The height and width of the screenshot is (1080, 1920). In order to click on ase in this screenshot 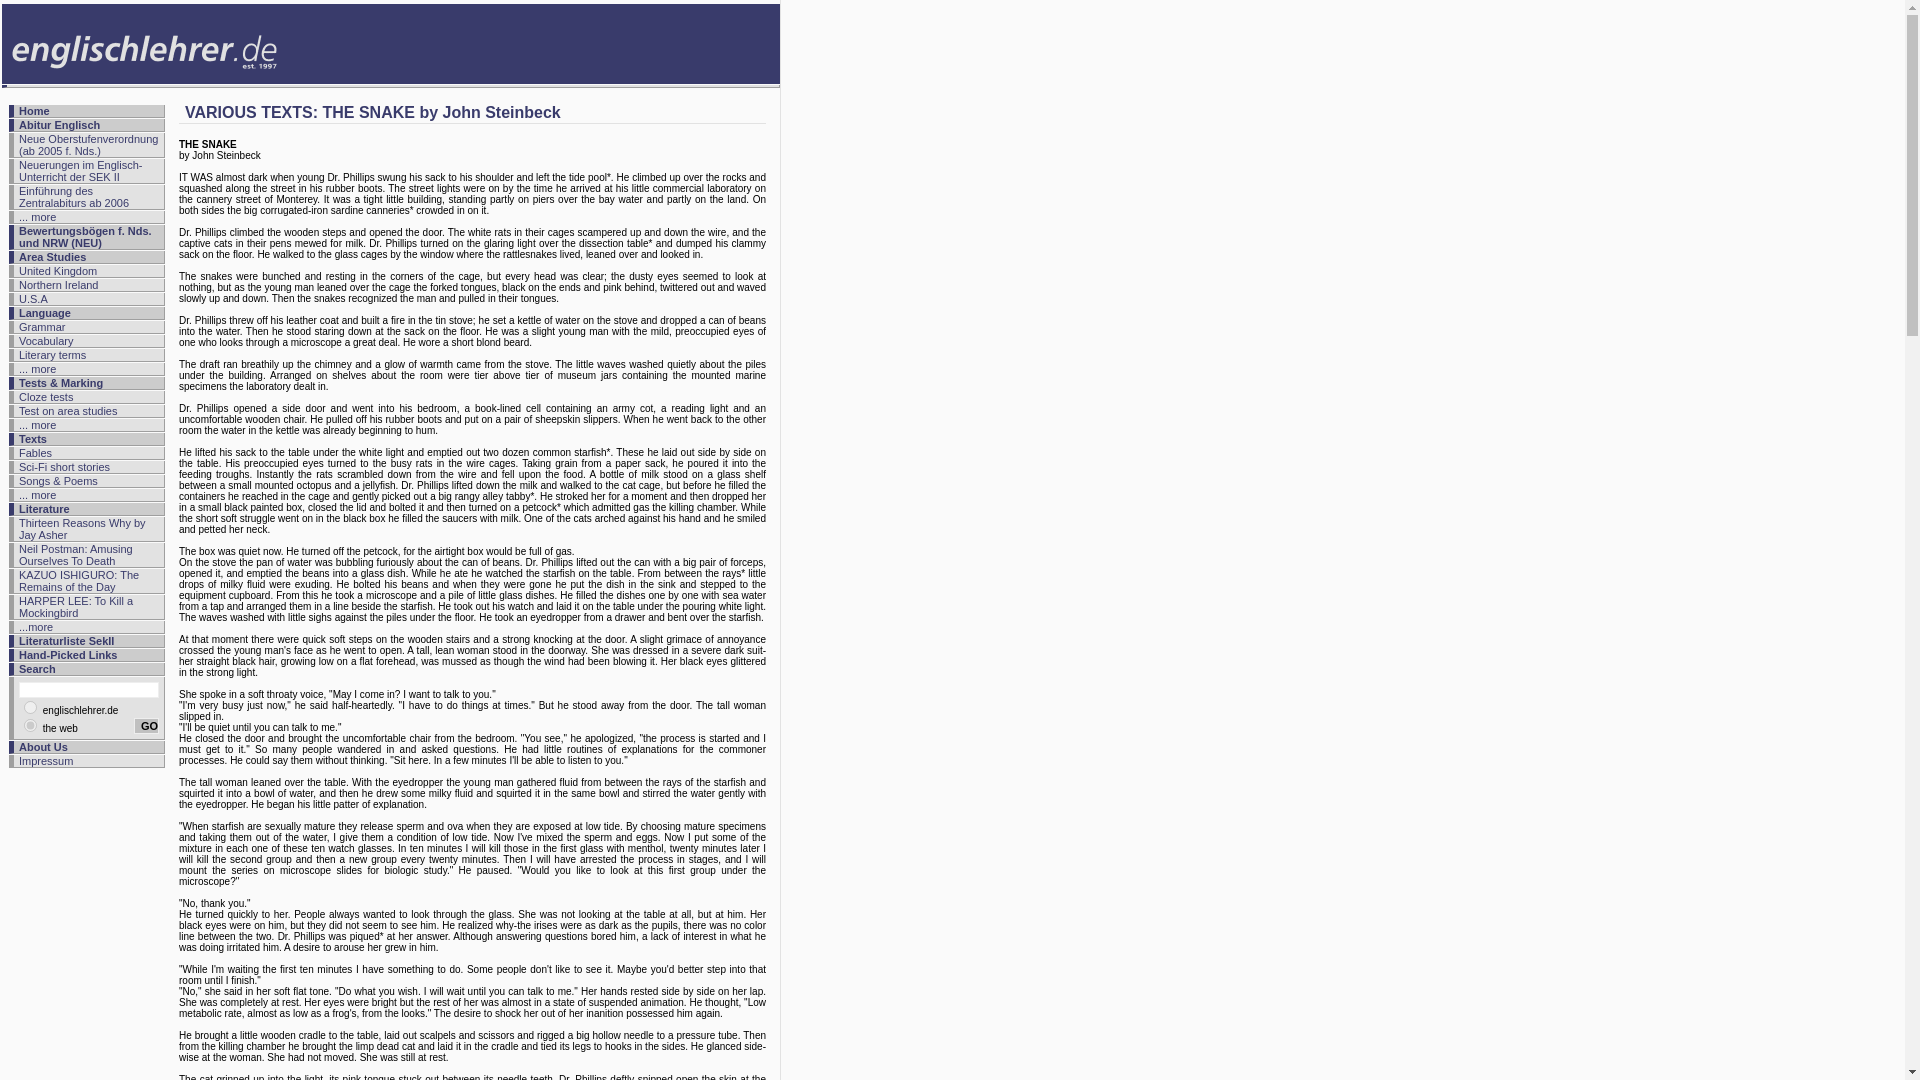, I will do `click(30, 726)`.